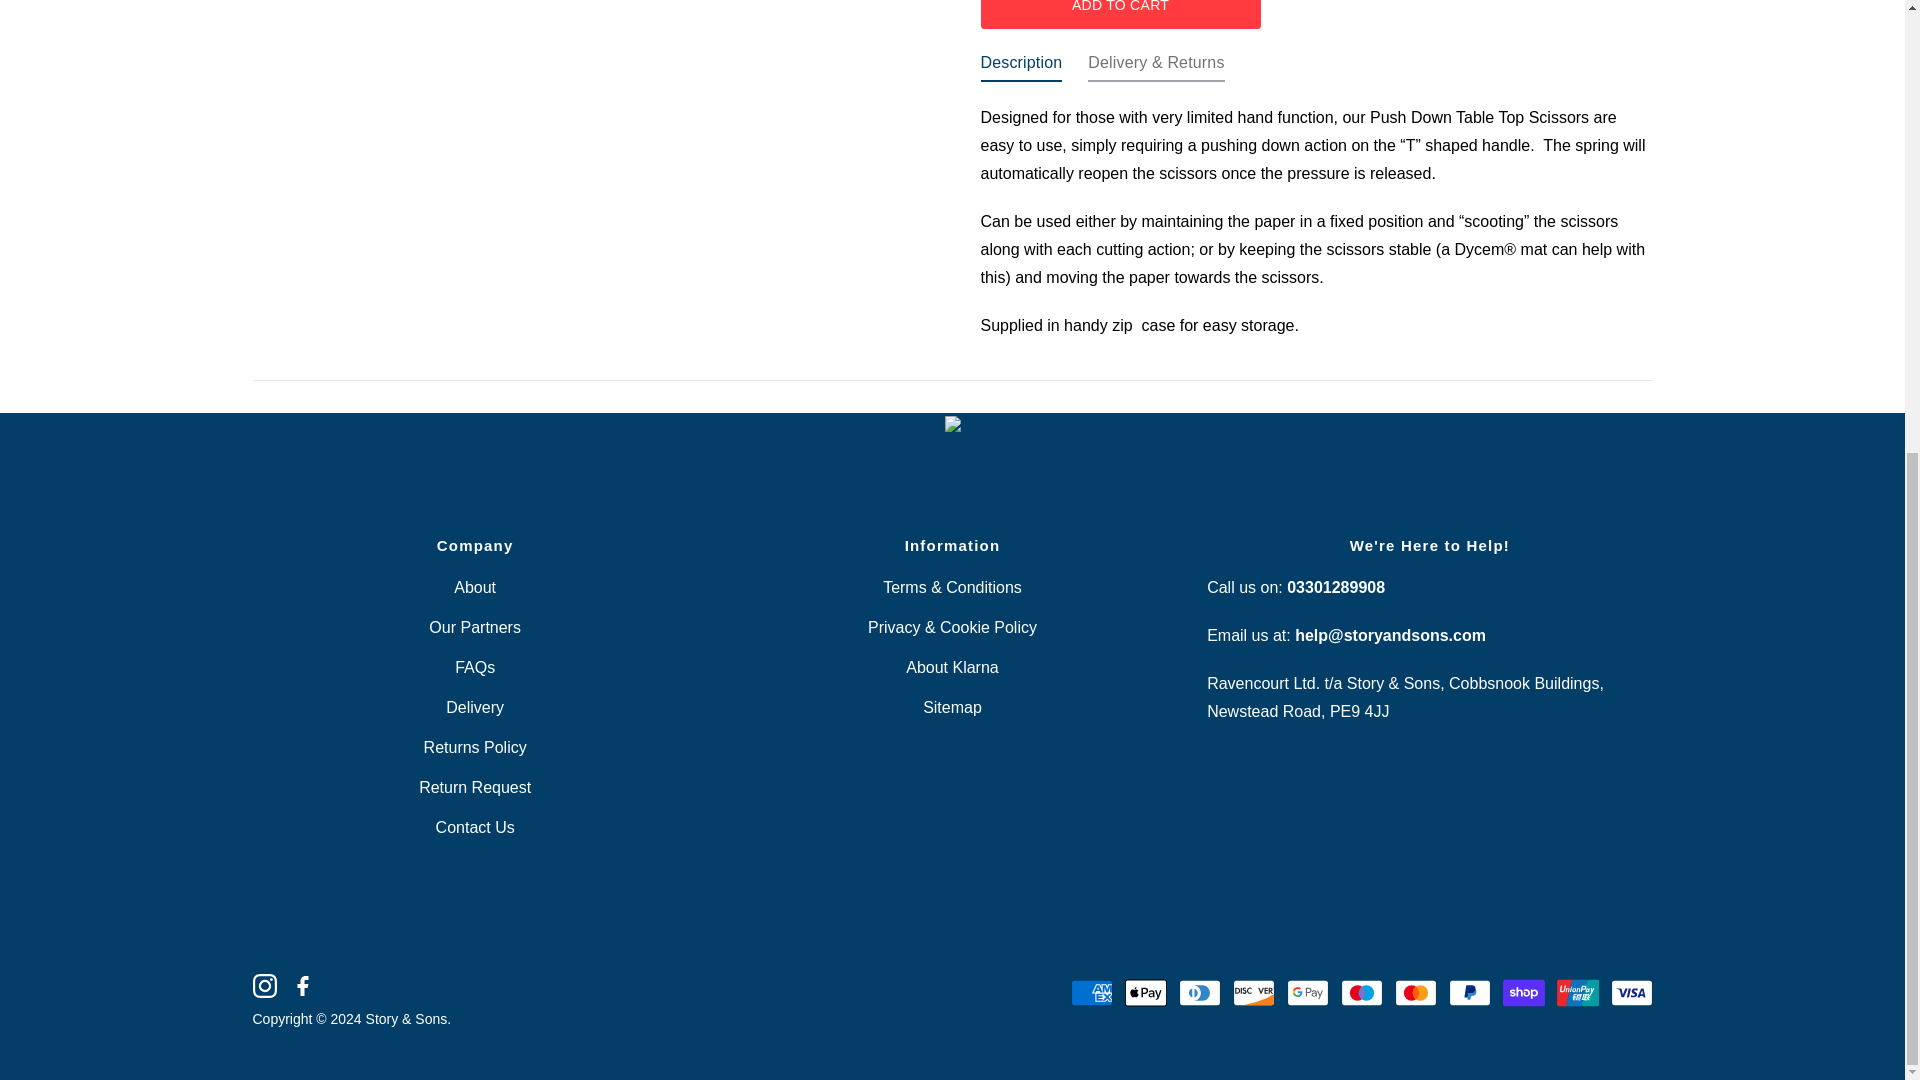 The image size is (1920, 1080). What do you see at coordinates (1414, 993) in the screenshot?
I see `Mastercard` at bounding box center [1414, 993].